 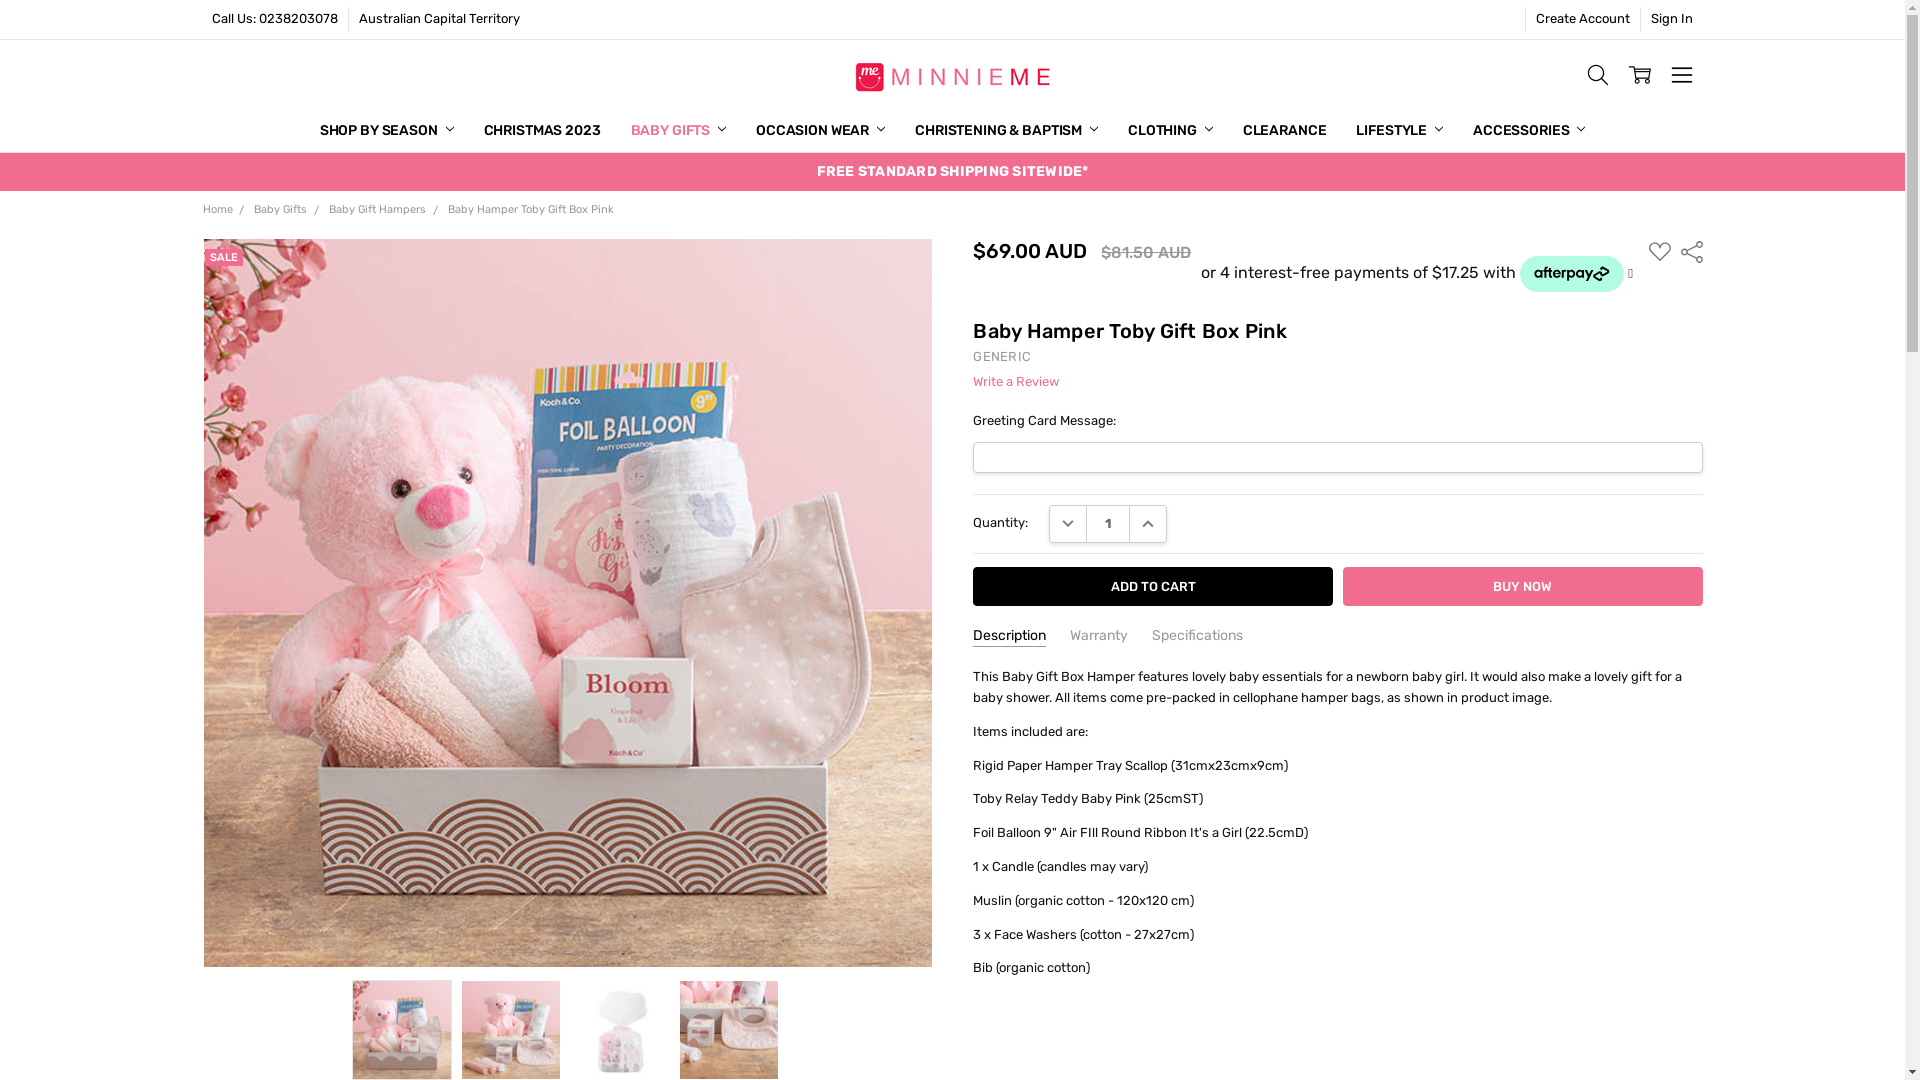 What do you see at coordinates (1285, 131) in the screenshot?
I see `CLEARANCE` at bounding box center [1285, 131].